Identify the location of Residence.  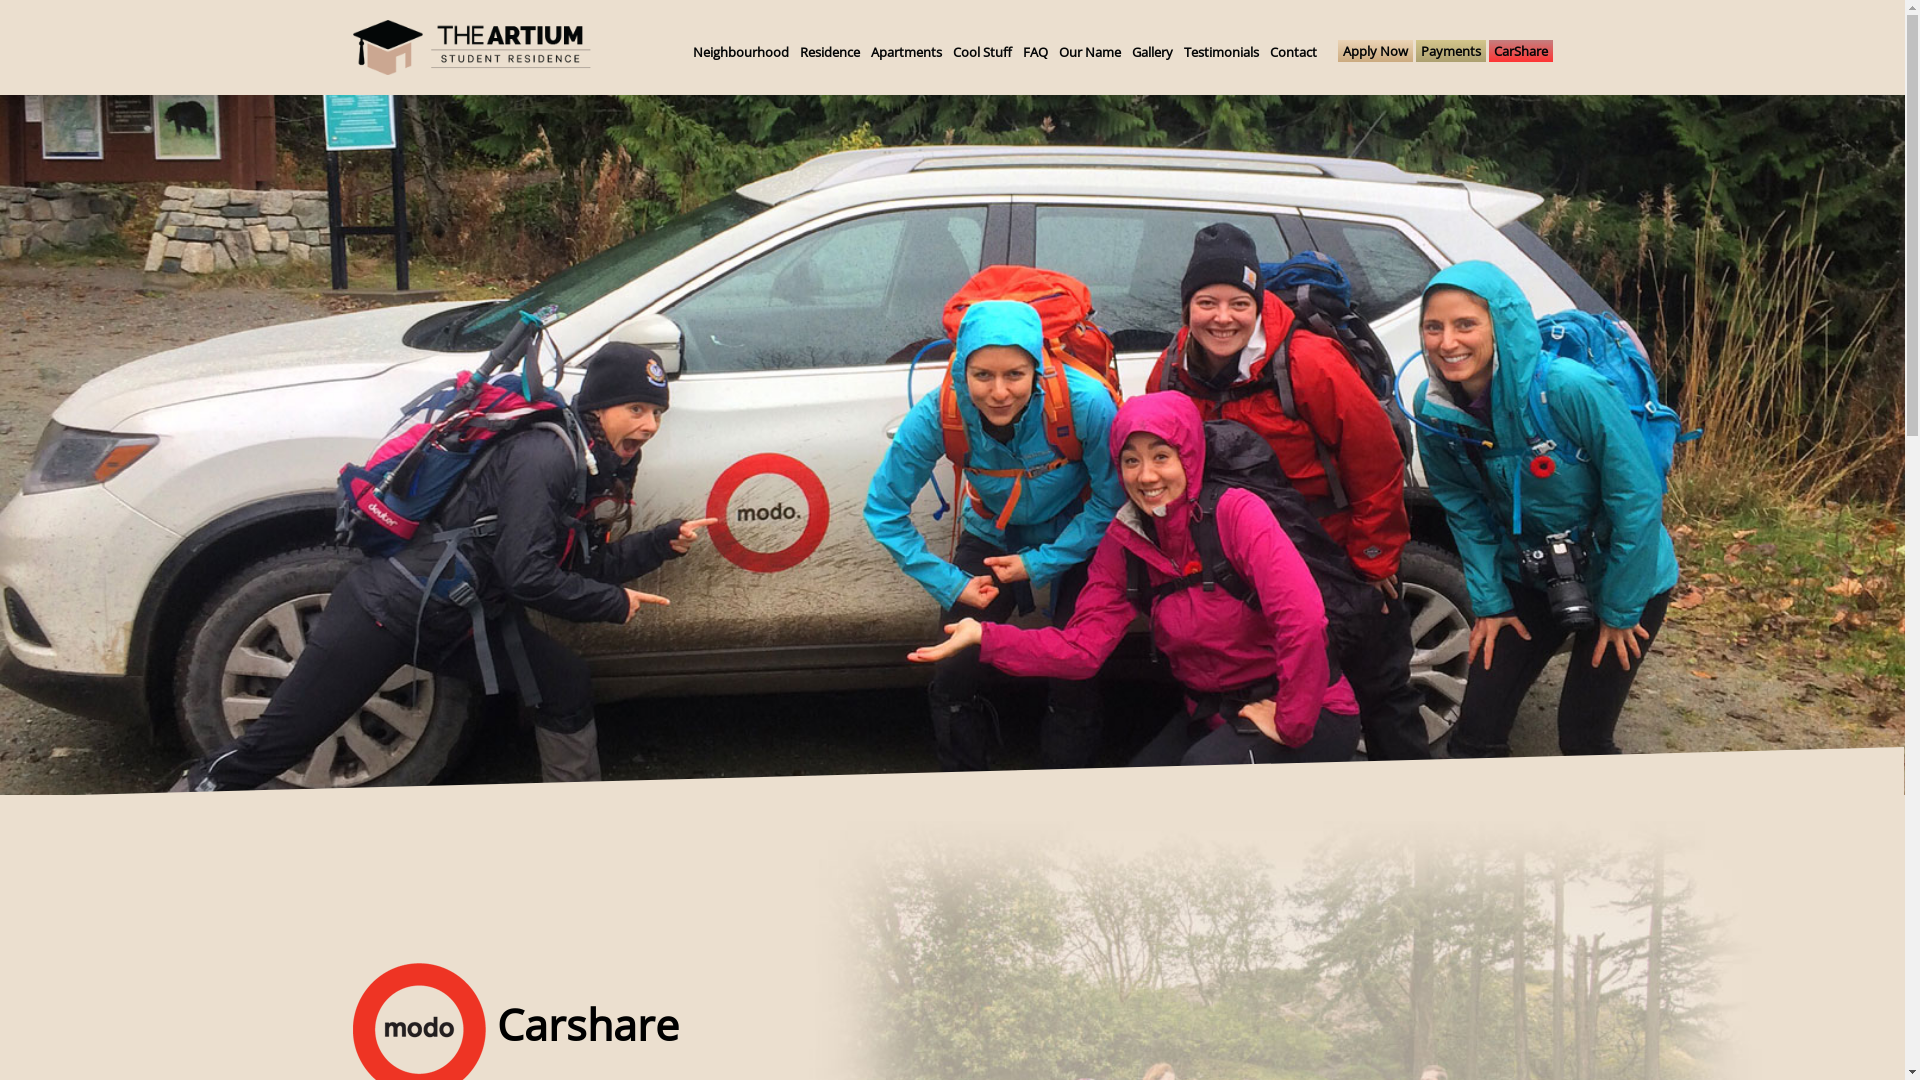
(830, 52).